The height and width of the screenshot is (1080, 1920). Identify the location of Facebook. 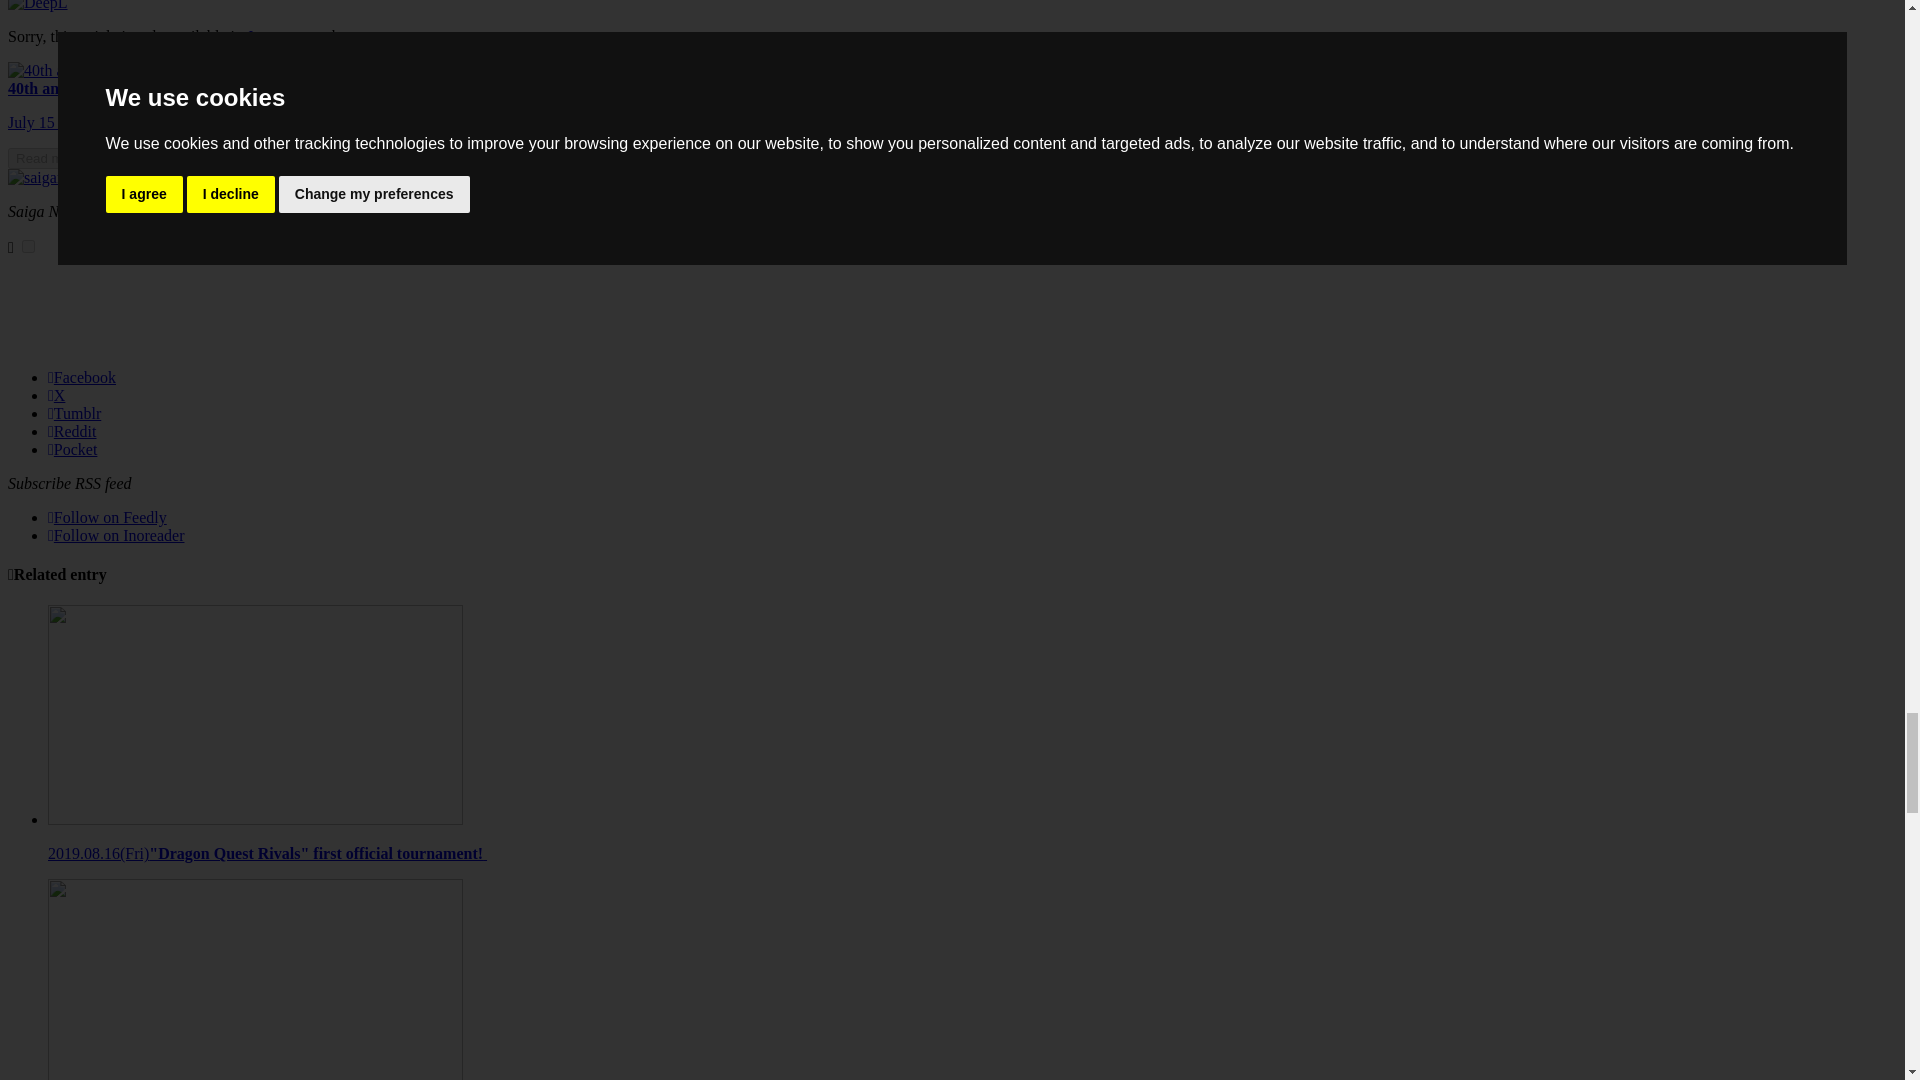
(82, 377).